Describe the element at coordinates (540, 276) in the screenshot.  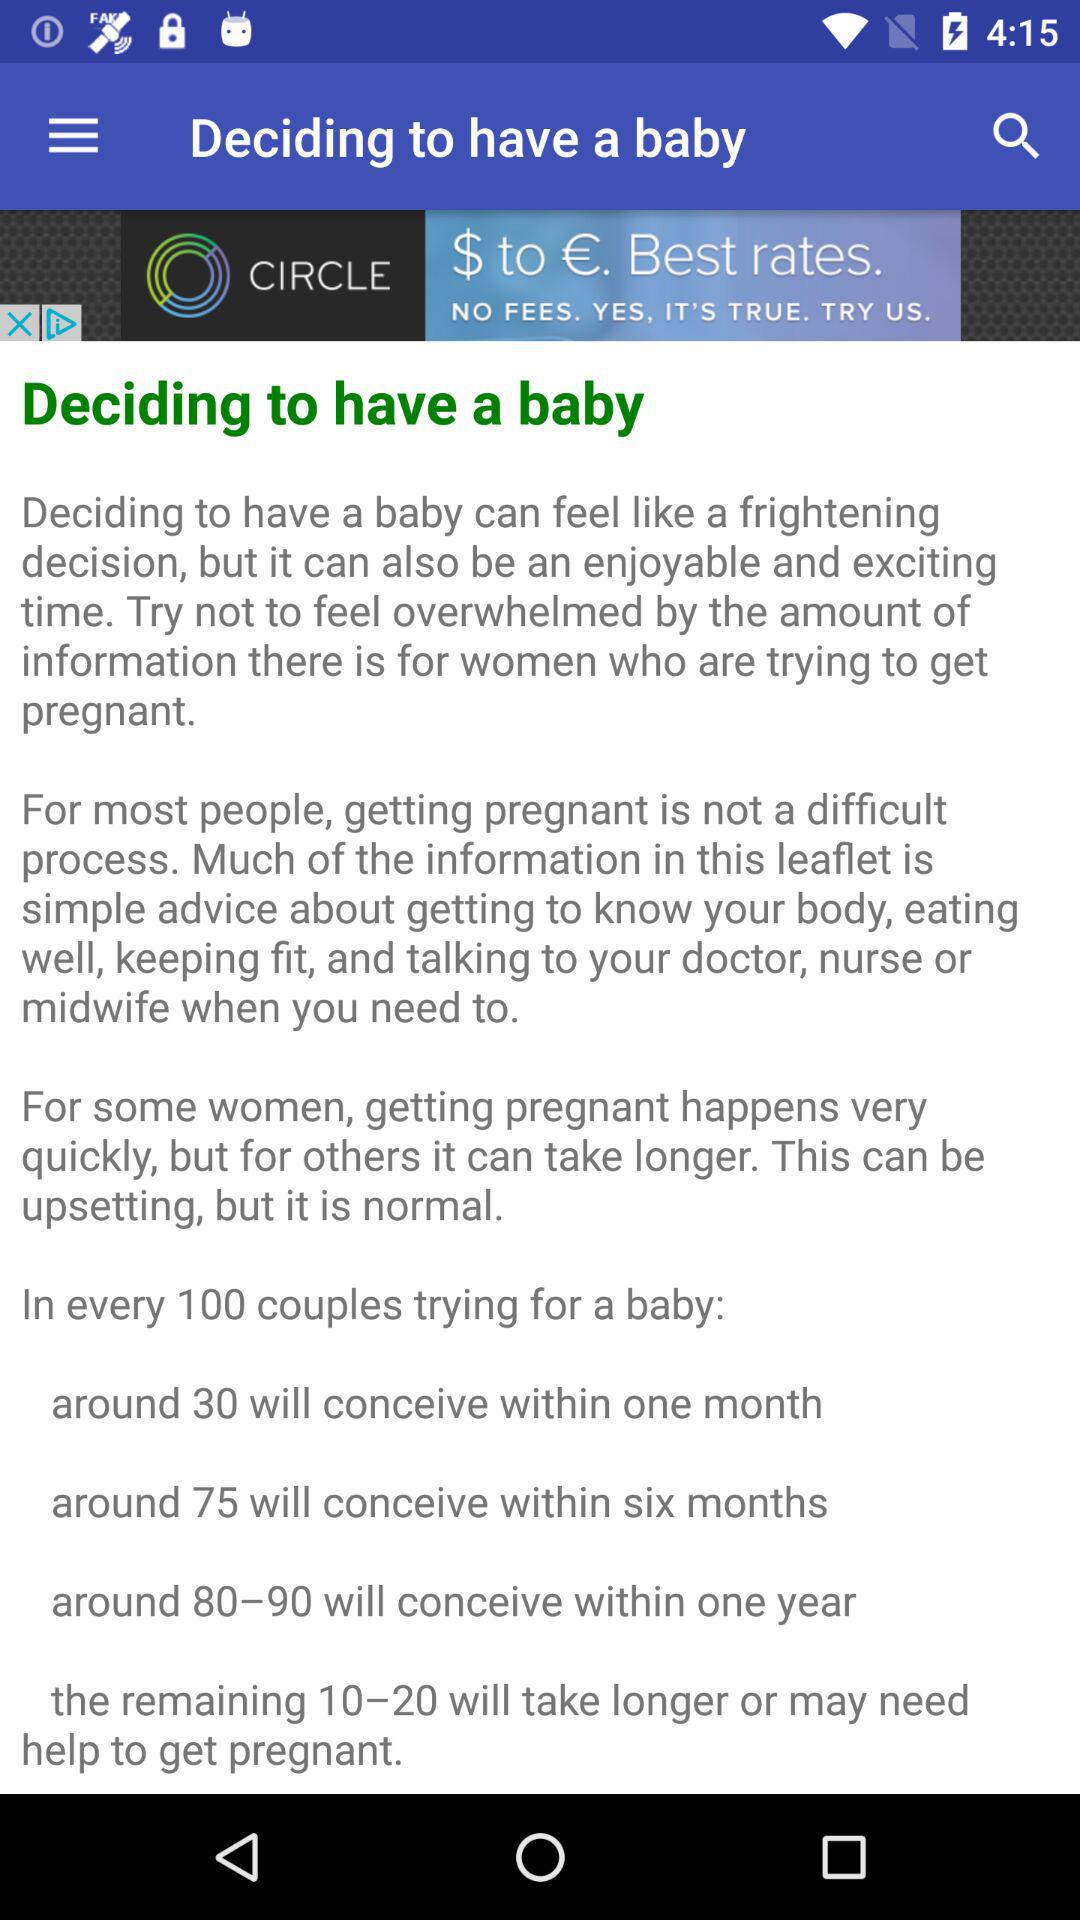
I see `add circle` at that location.